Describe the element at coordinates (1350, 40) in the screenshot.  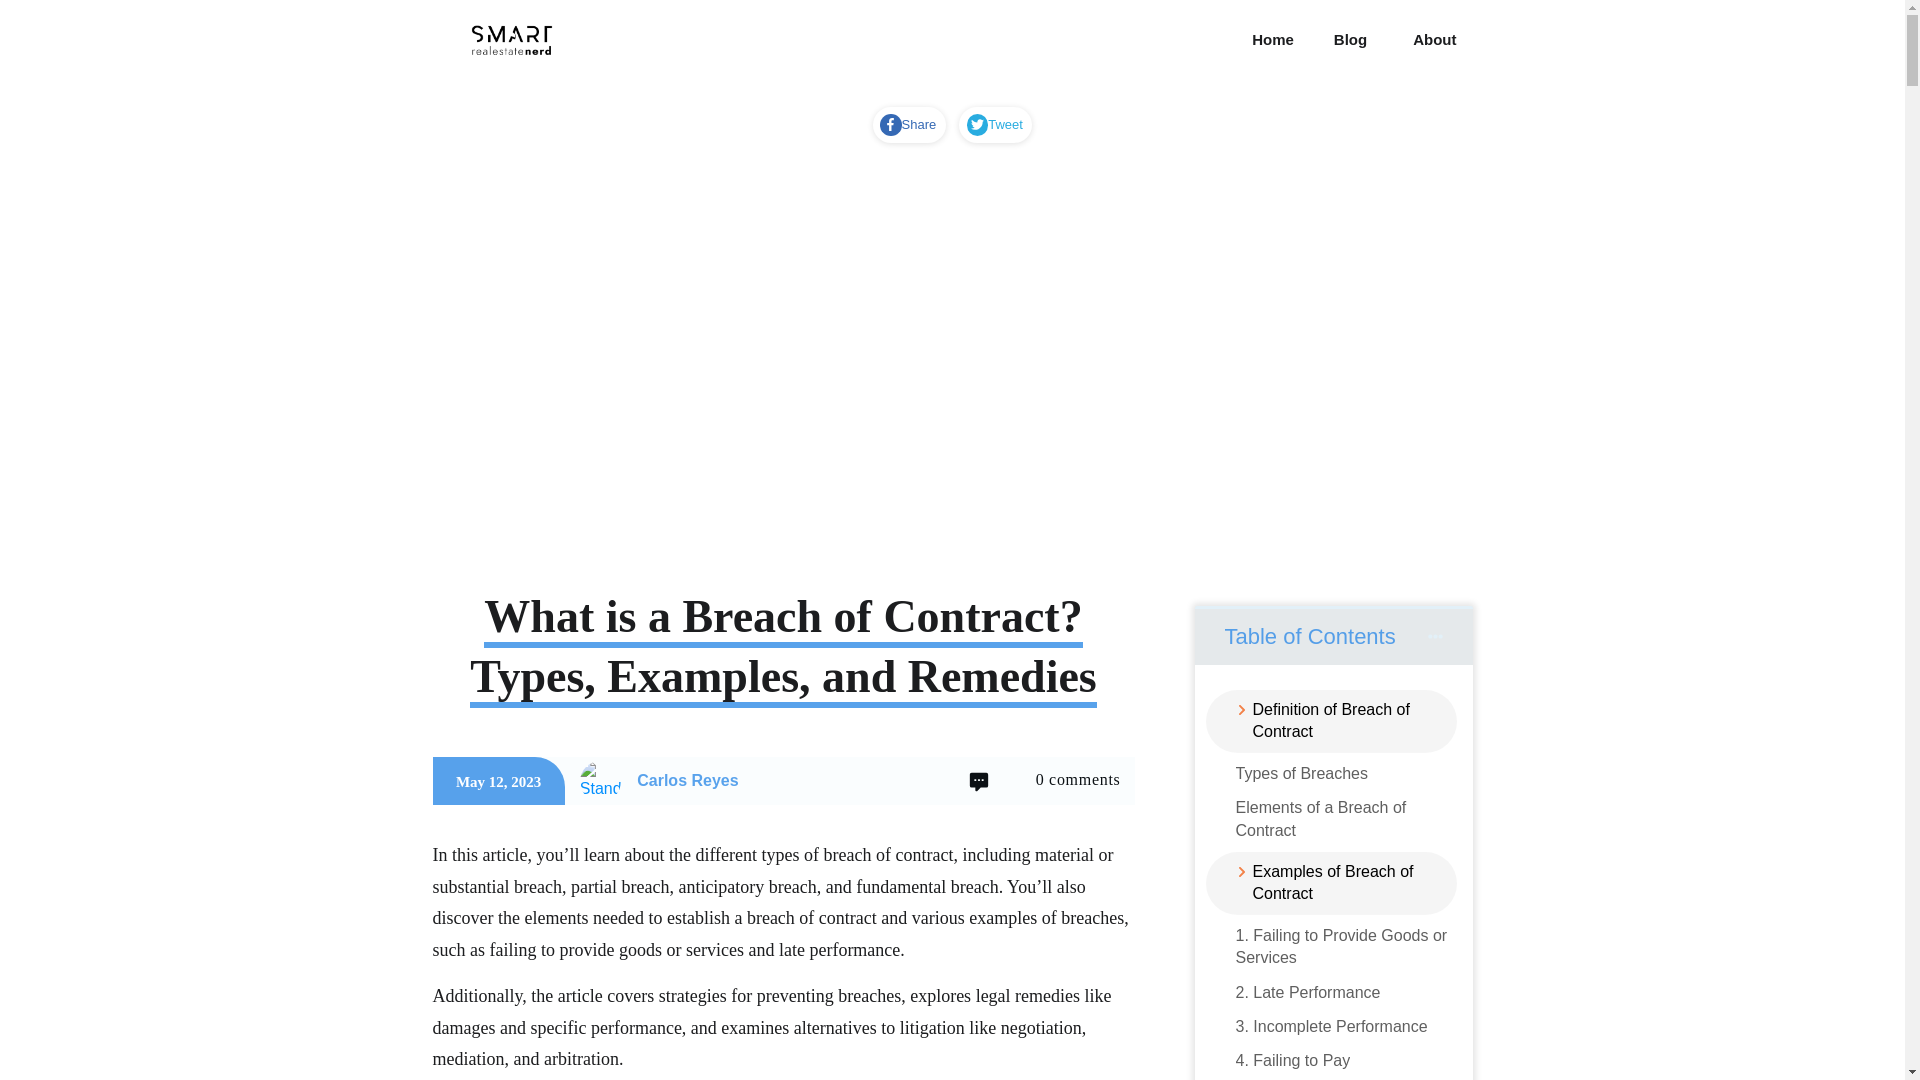
I see `Blog` at that location.